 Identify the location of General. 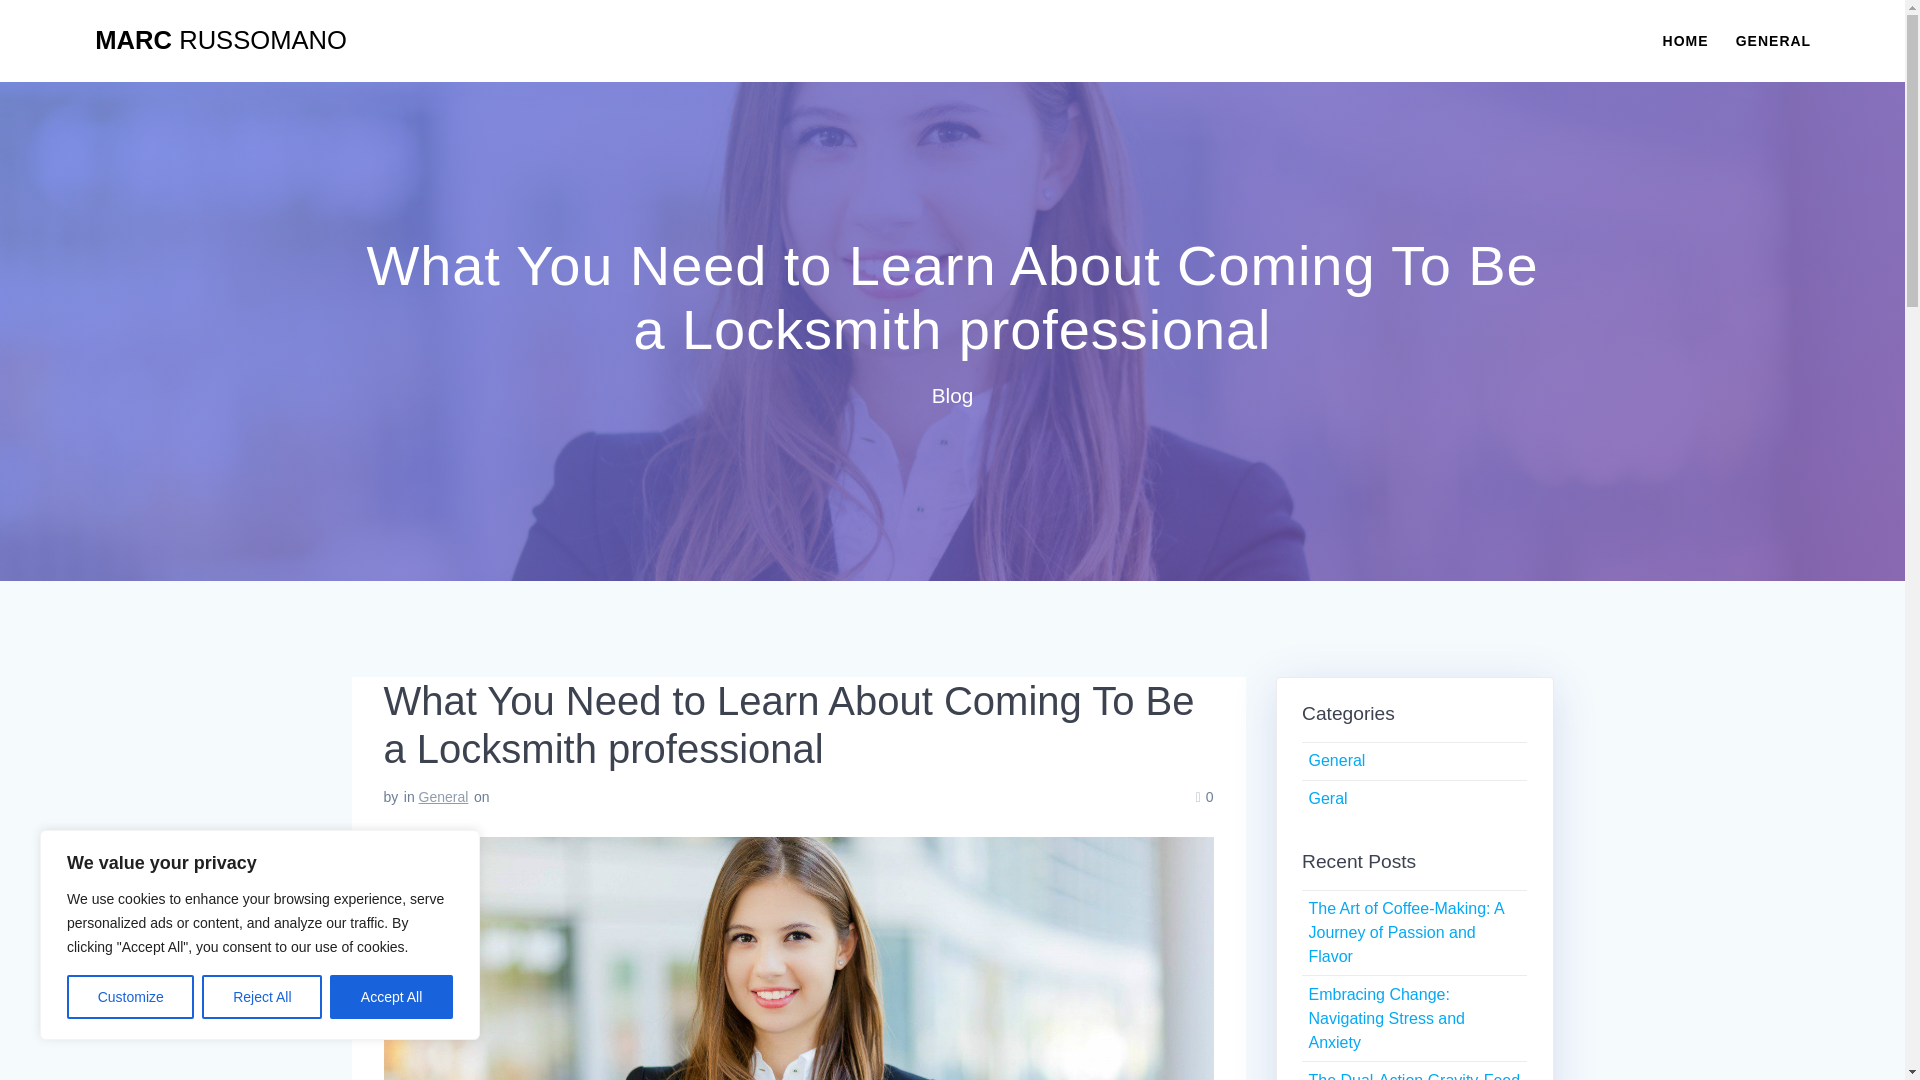
(1336, 760).